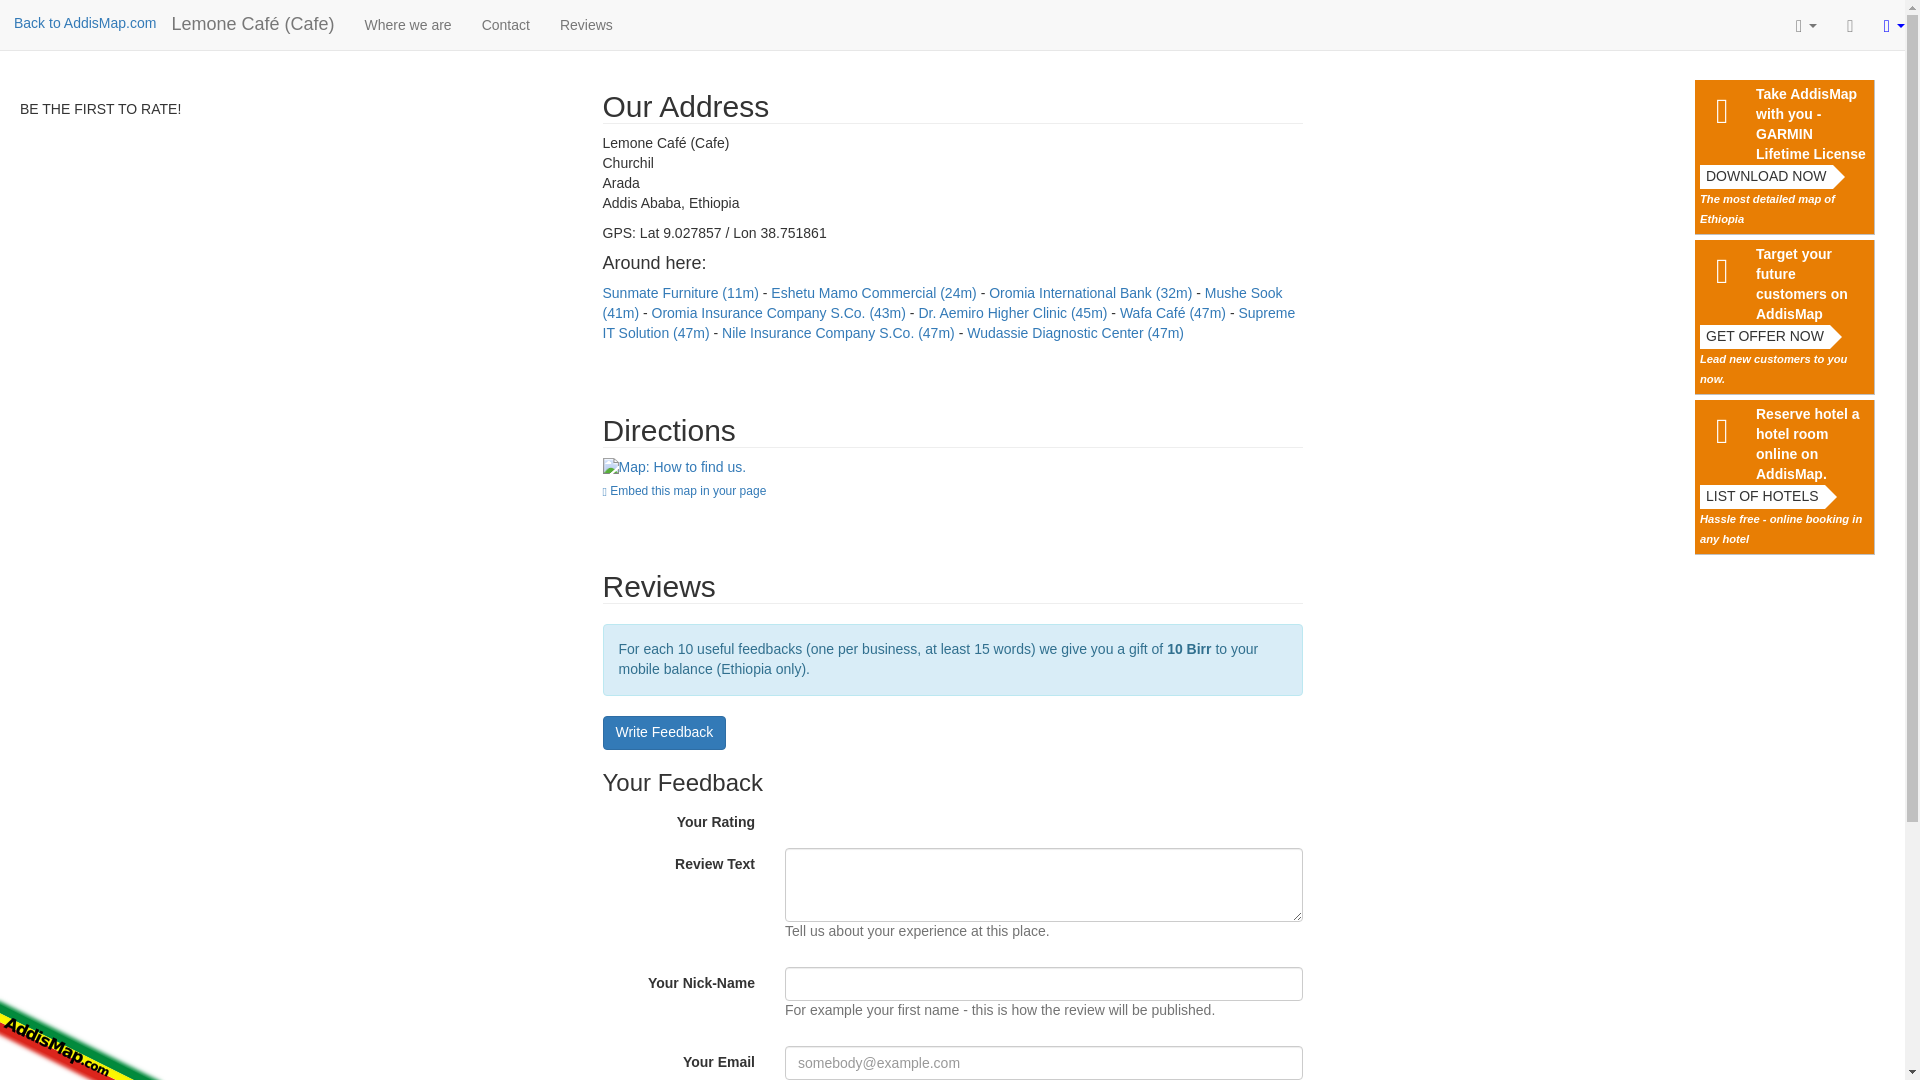  I want to click on Reviews, so click(586, 24).